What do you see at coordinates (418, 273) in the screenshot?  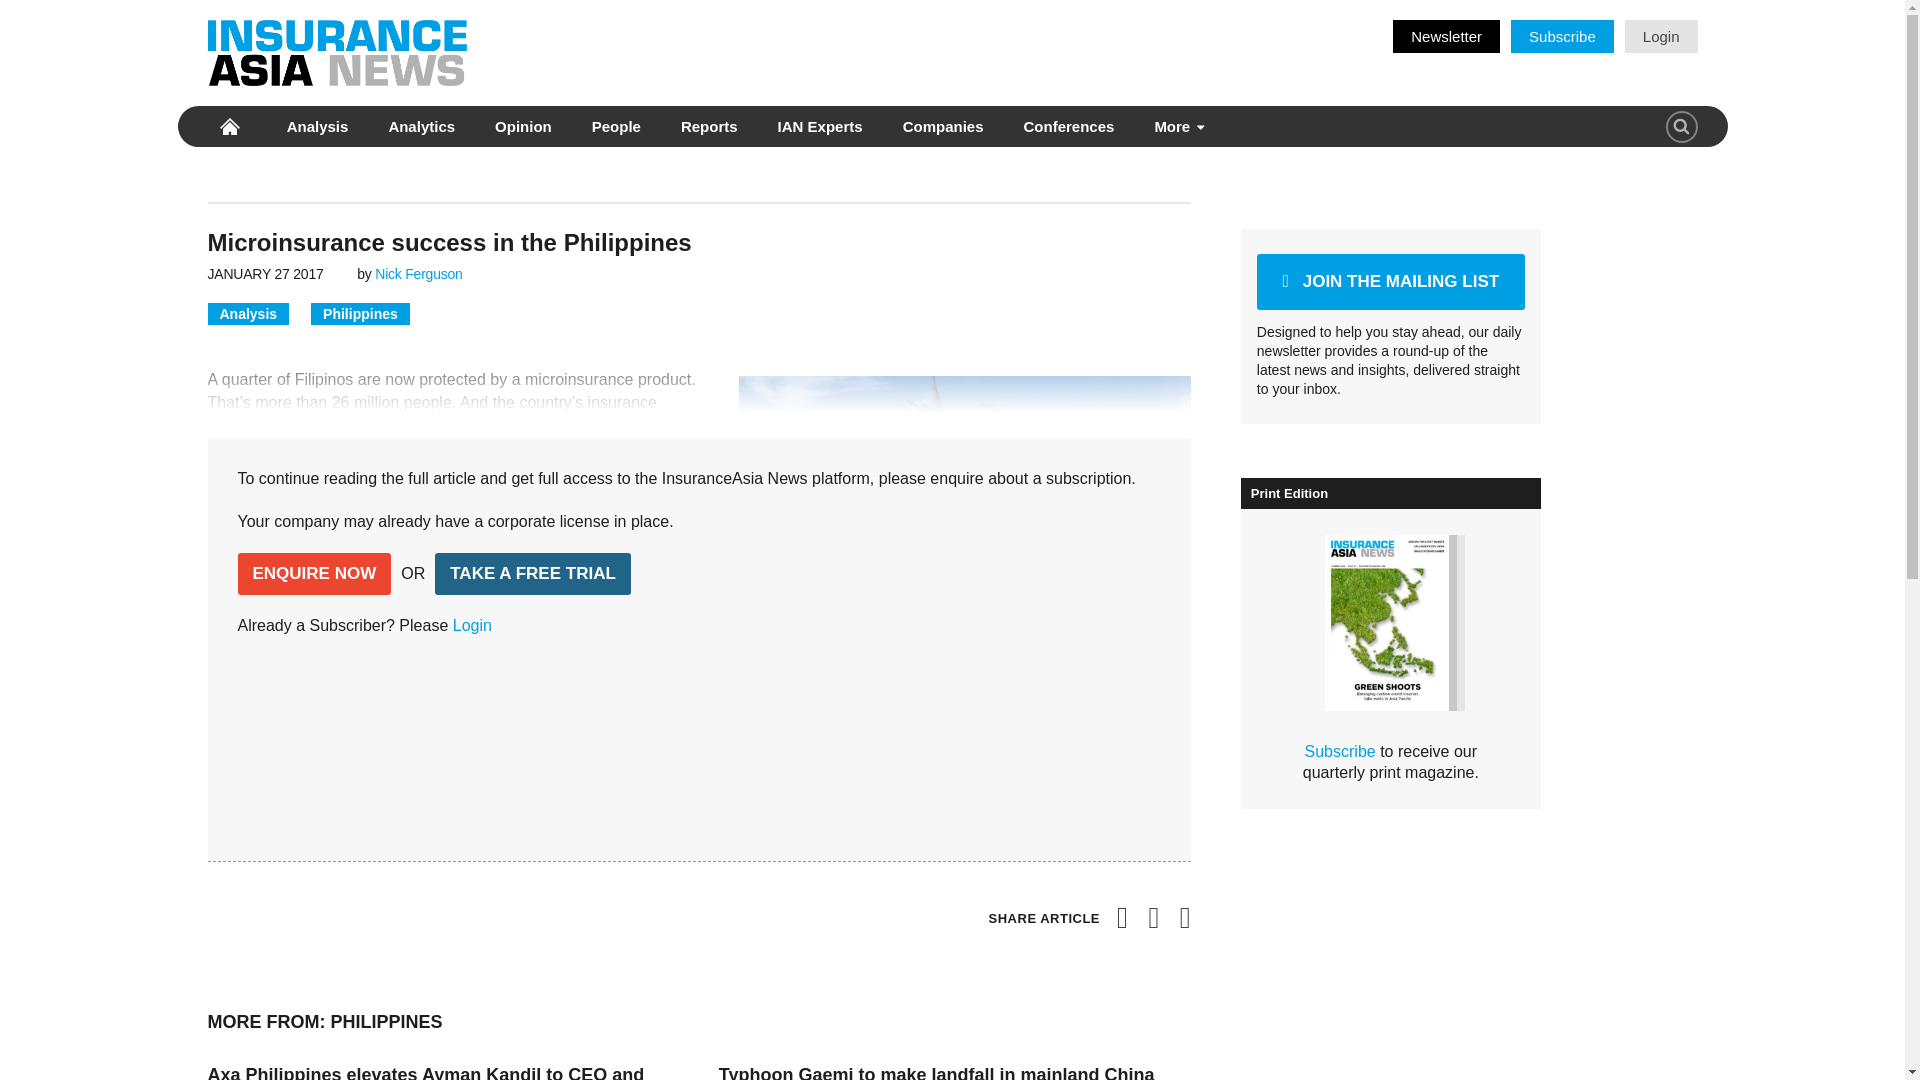 I see `Posts by Nick Ferguson` at bounding box center [418, 273].